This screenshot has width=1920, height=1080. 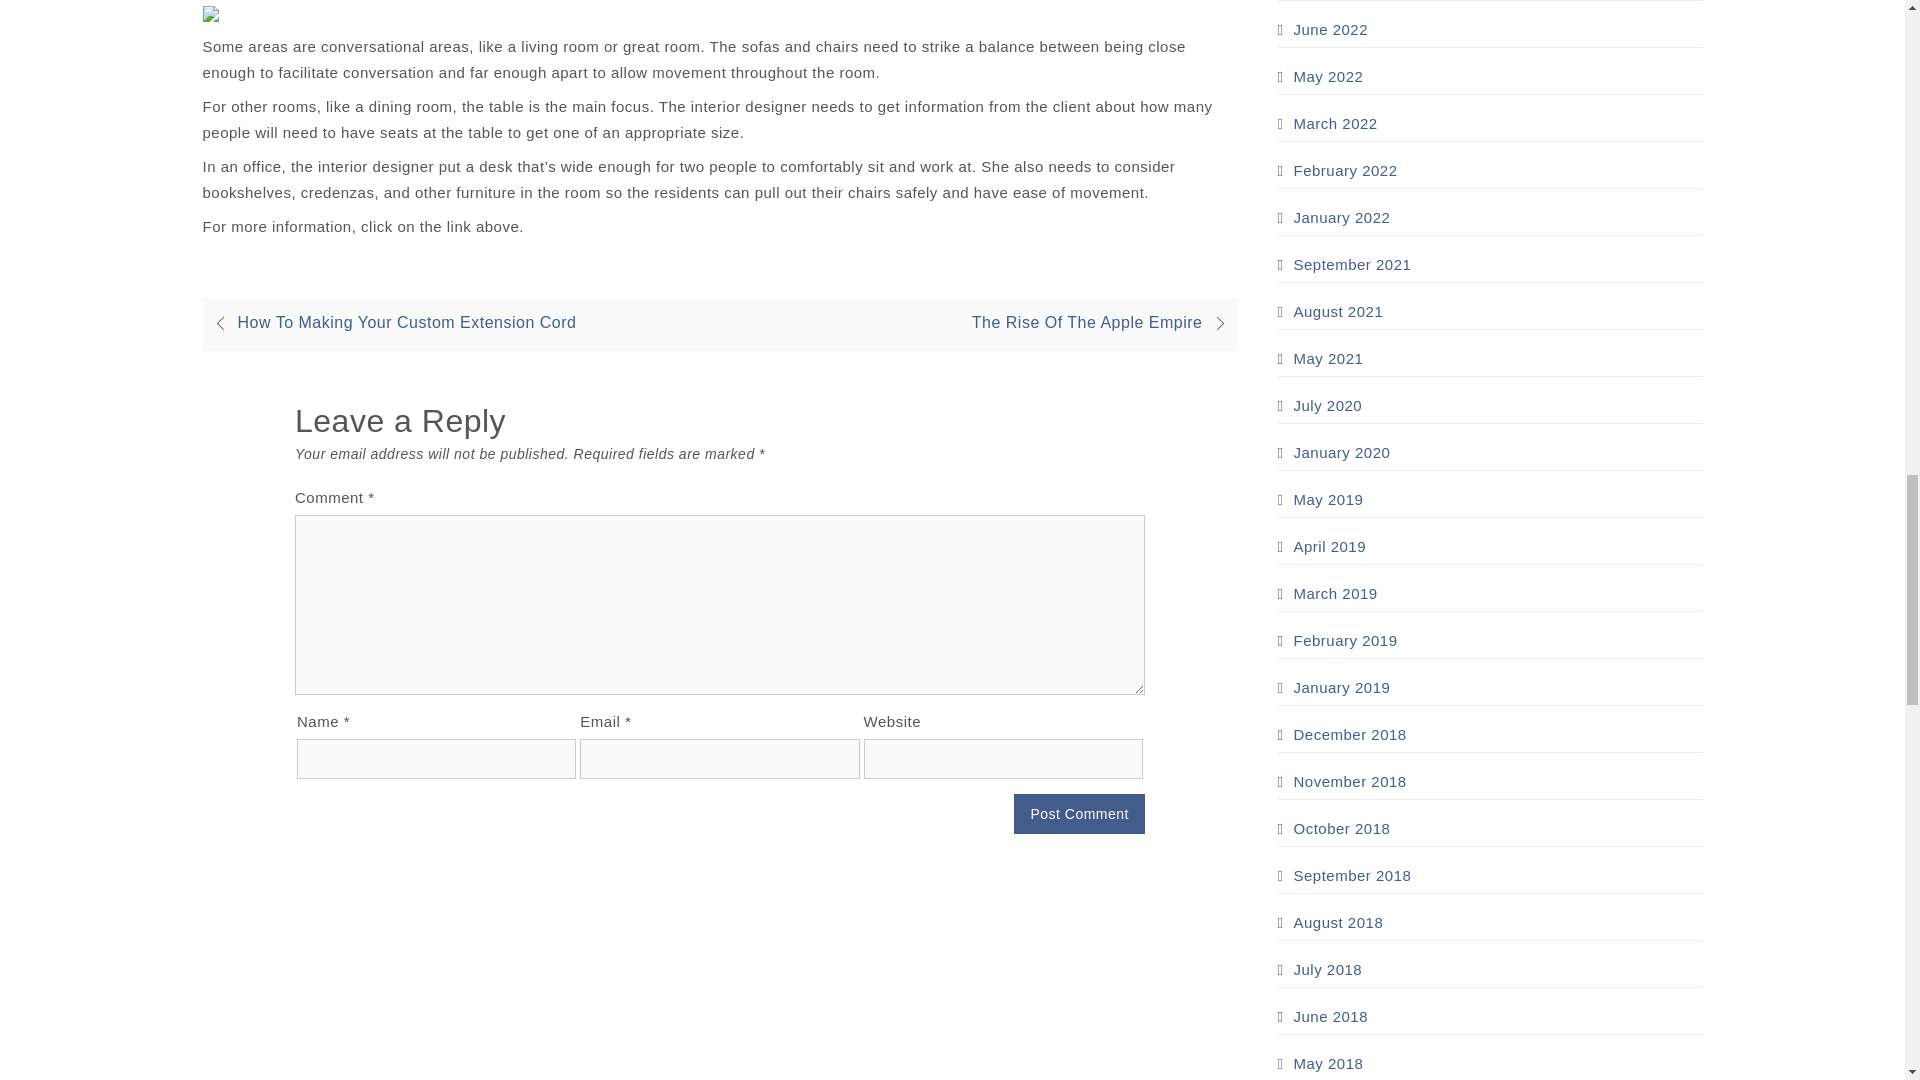 What do you see at coordinates (1104, 322) in the screenshot?
I see `The Rise Of The Apple Empire` at bounding box center [1104, 322].